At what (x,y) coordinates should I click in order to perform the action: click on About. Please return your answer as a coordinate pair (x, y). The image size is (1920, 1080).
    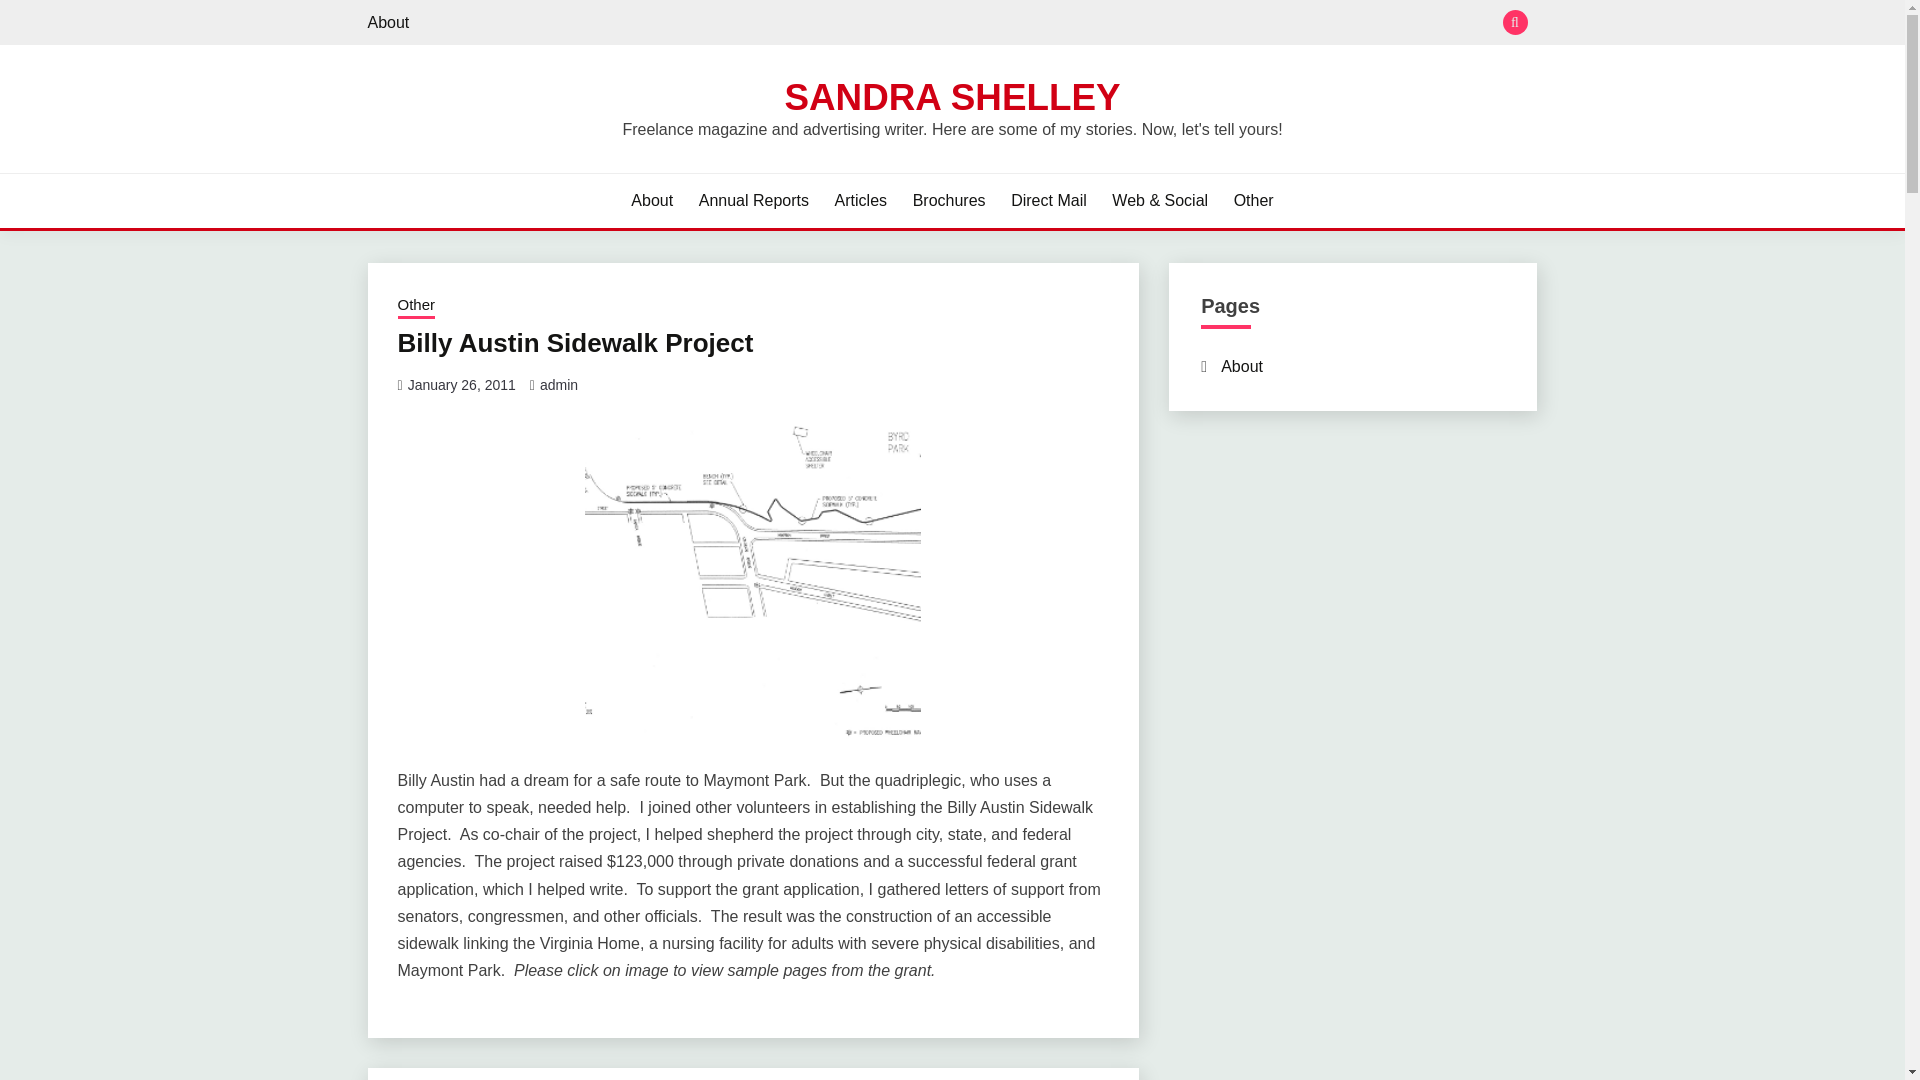
    Looking at the image, I should click on (652, 200).